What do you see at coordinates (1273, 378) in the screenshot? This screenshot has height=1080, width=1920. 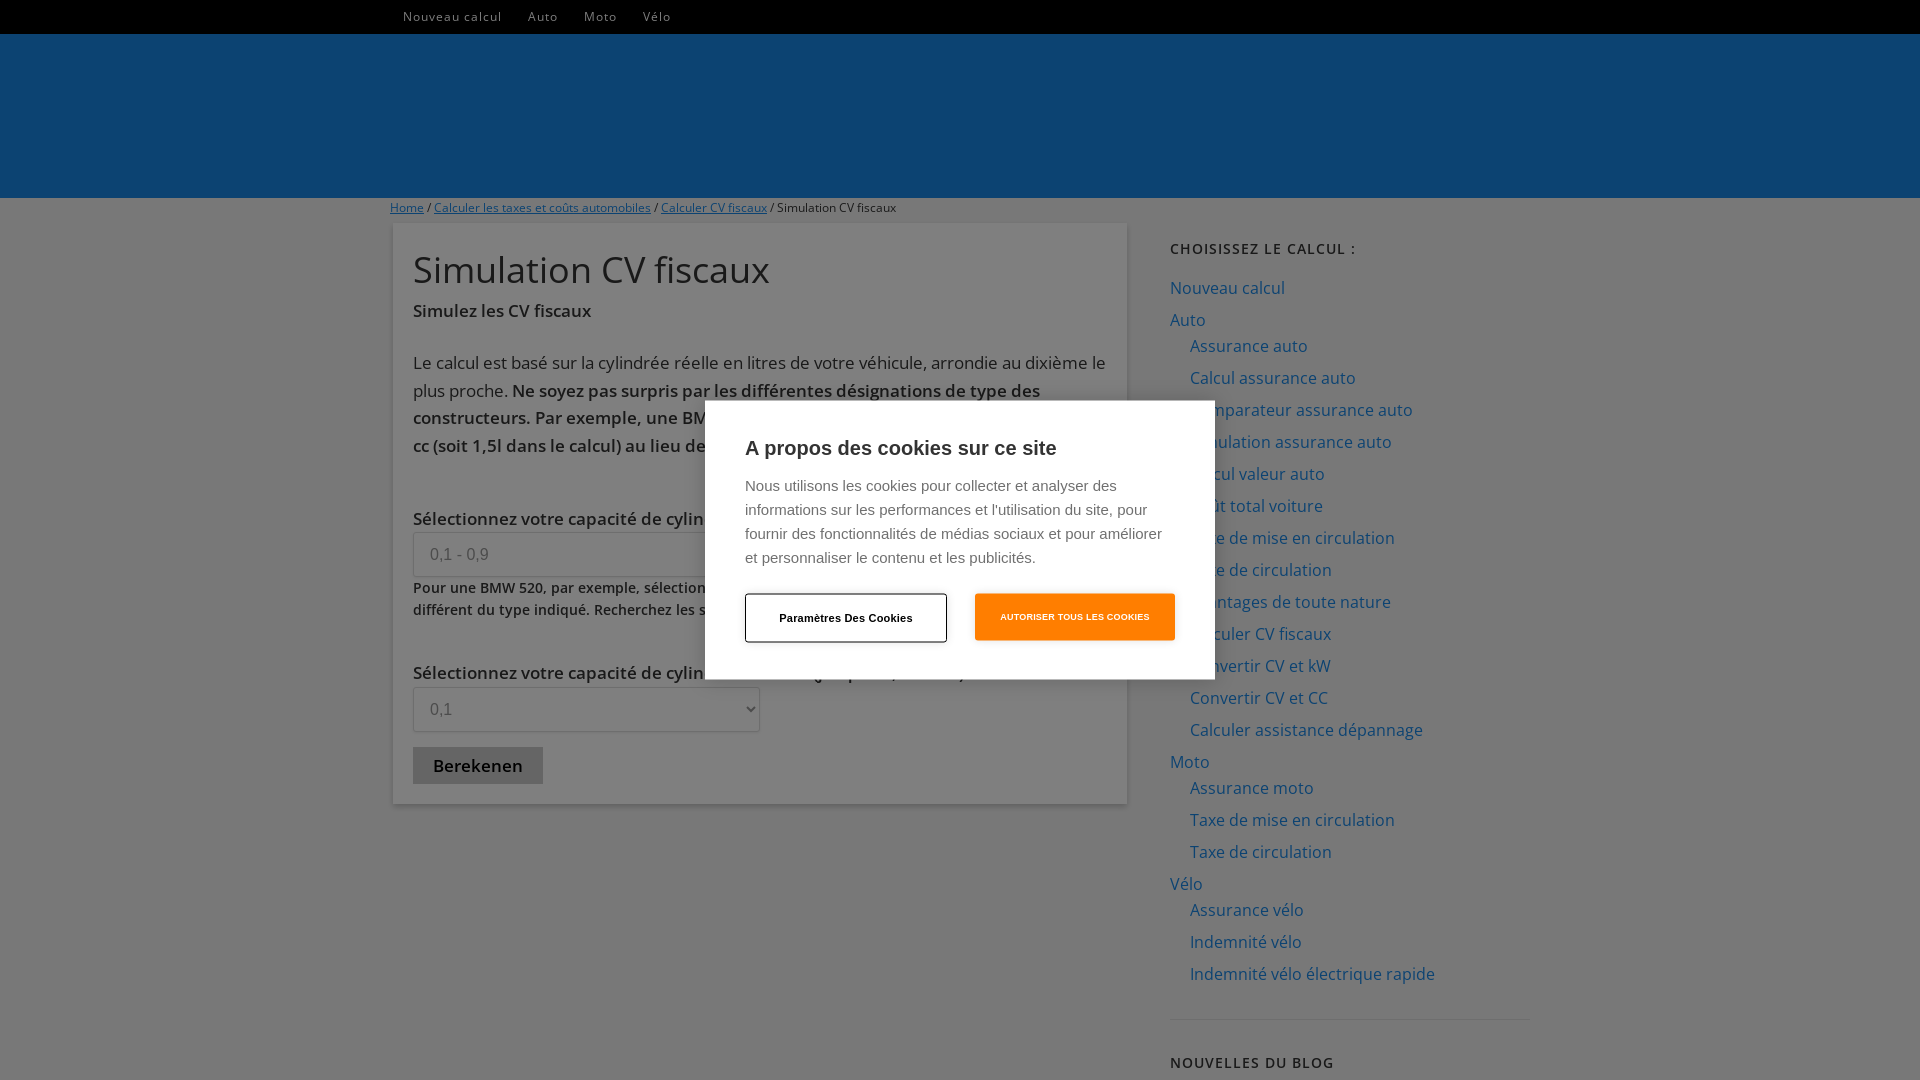 I see `Calcul assurance auto` at bounding box center [1273, 378].